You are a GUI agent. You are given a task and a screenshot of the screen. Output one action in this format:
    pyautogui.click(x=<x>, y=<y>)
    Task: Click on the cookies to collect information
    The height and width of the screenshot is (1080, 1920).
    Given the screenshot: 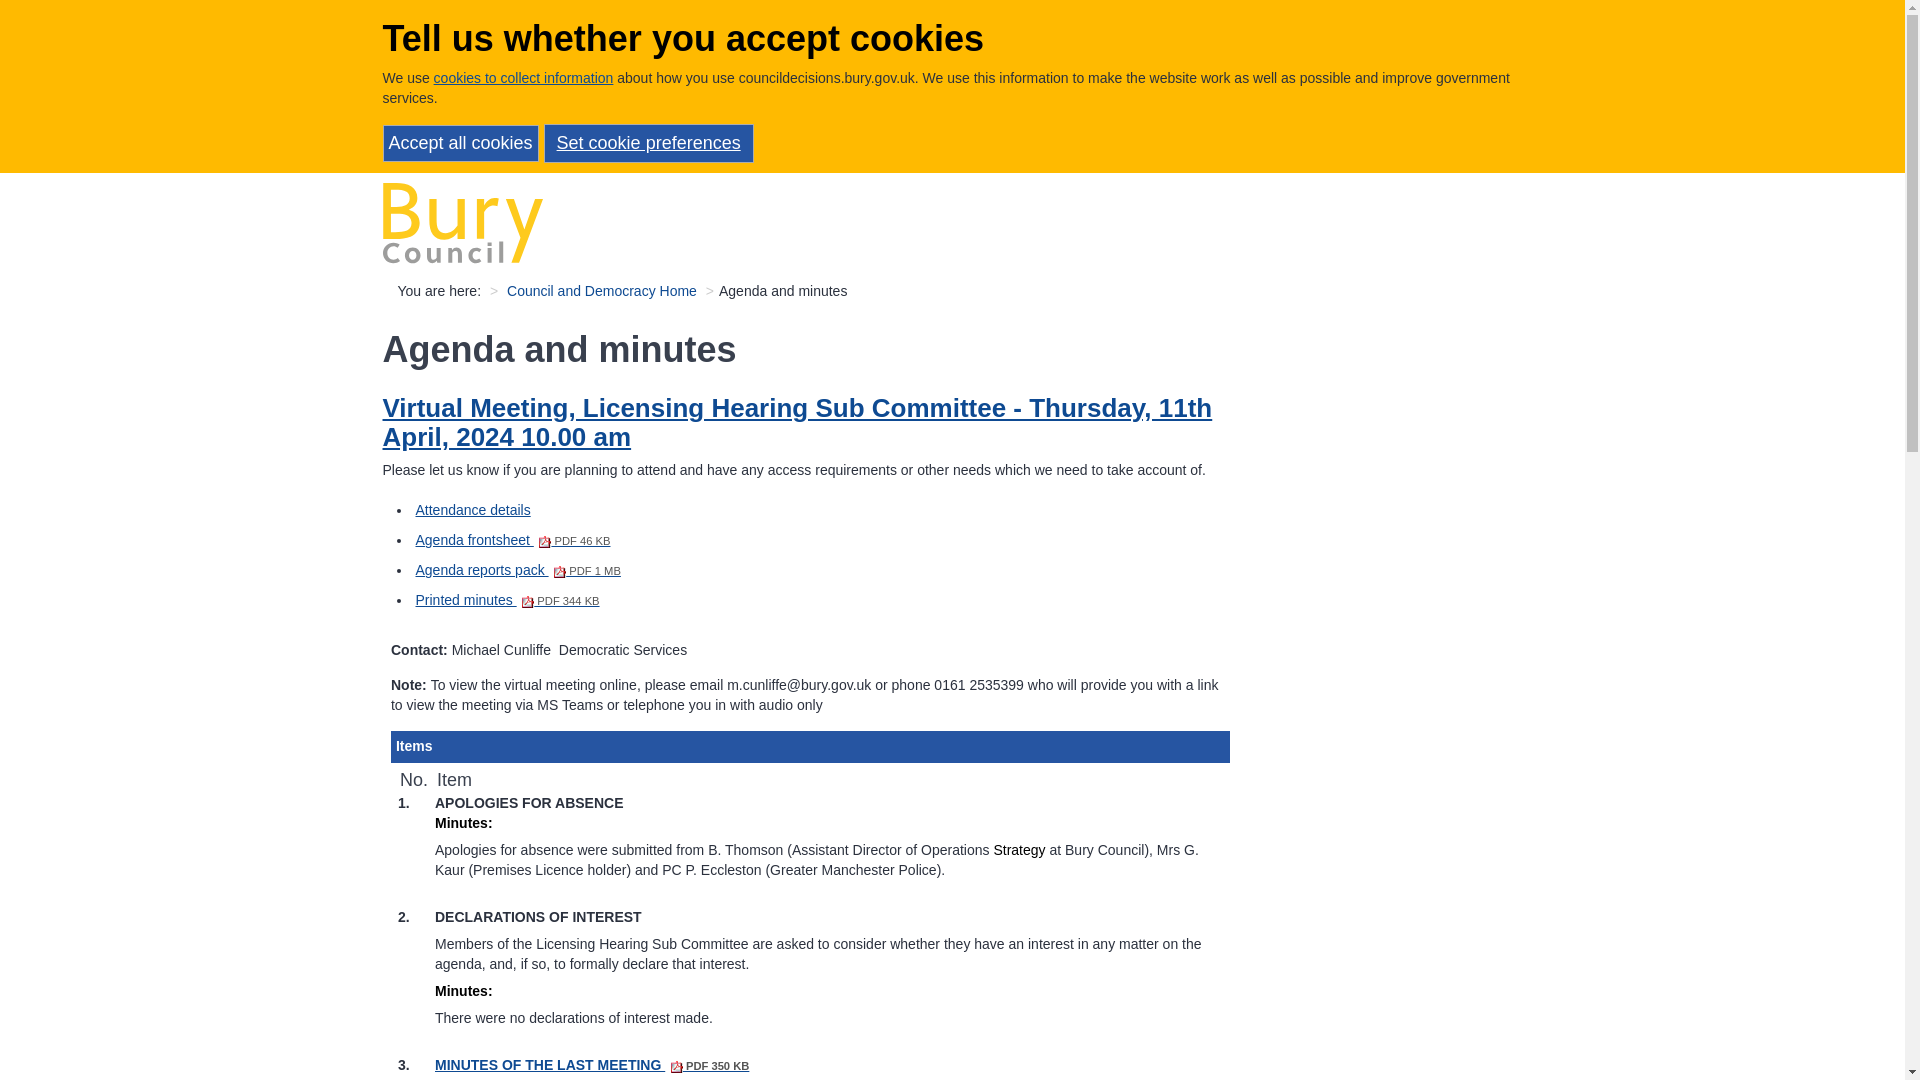 What is the action you would take?
    pyautogui.click(x=524, y=78)
    